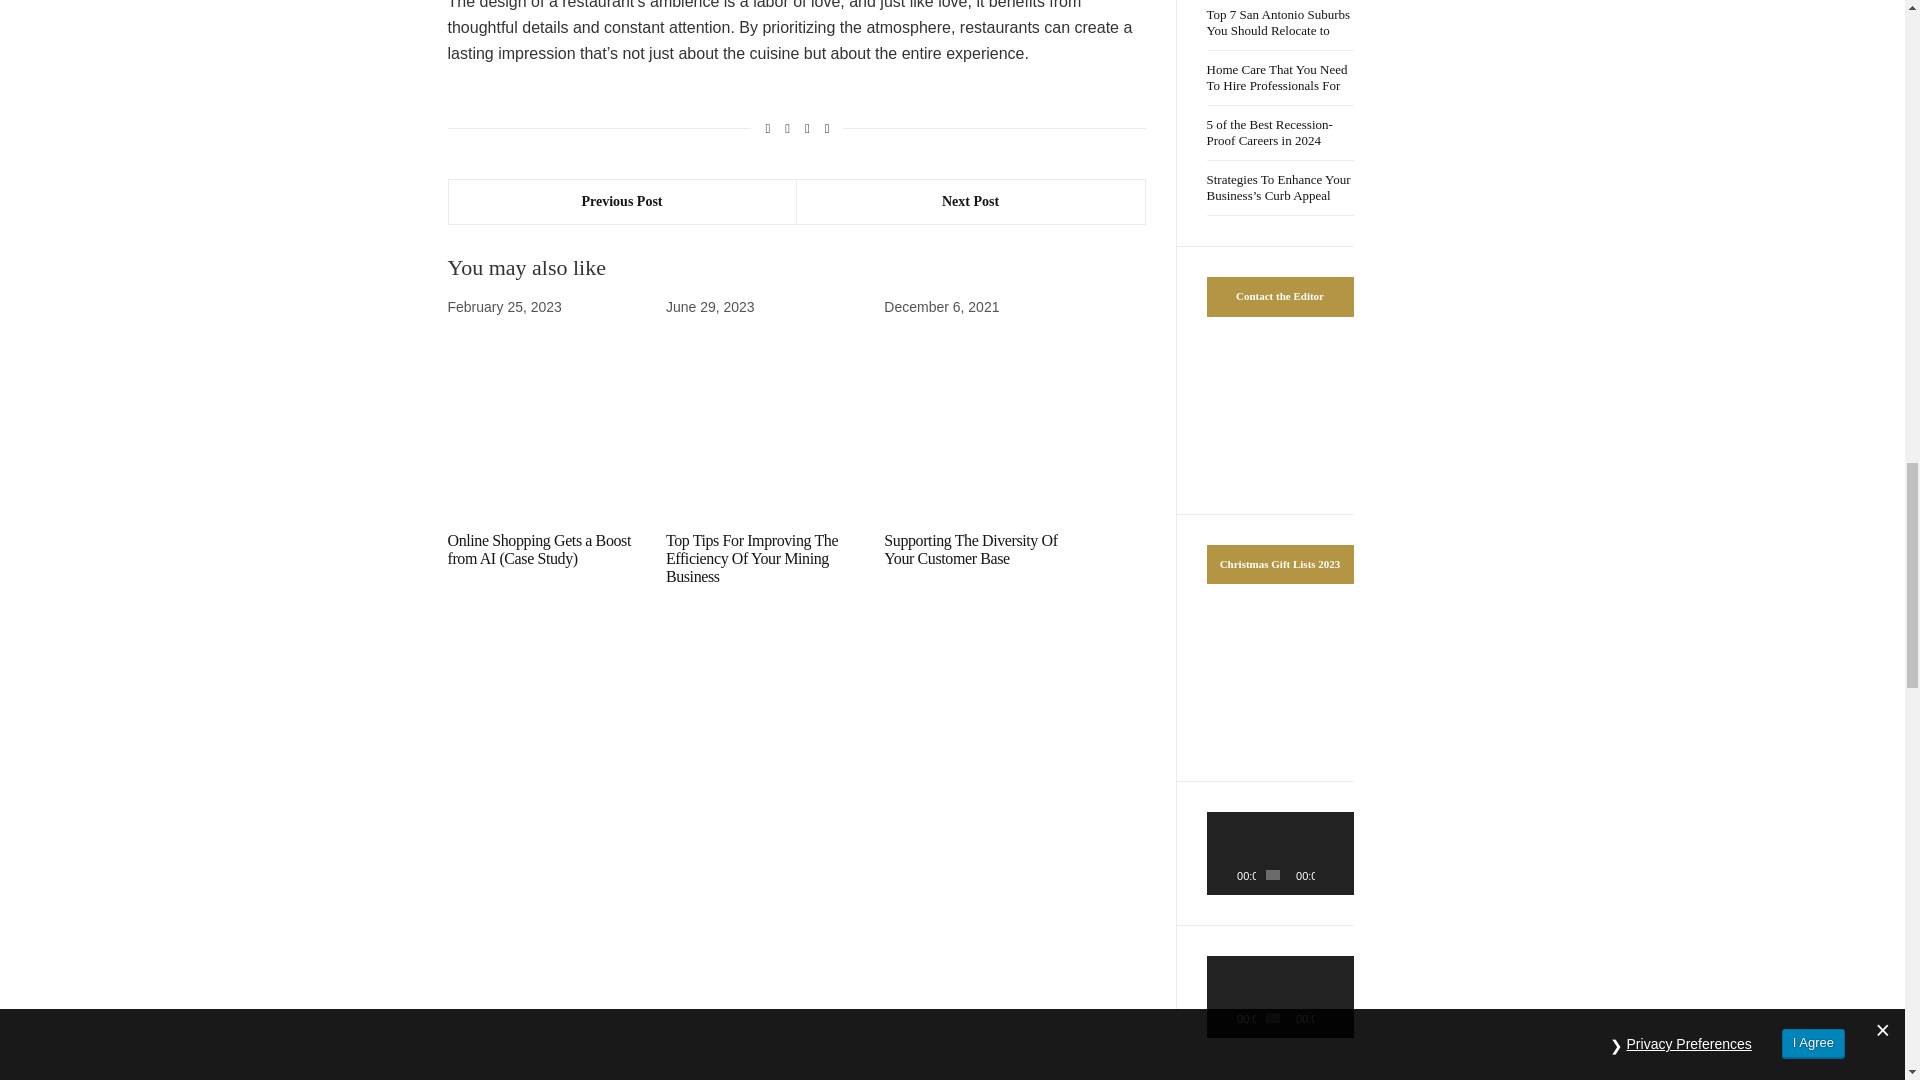 This screenshot has height=1080, width=1920. What do you see at coordinates (1330, 1018) in the screenshot?
I see `Mute` at bounding box center [1330, 1018].